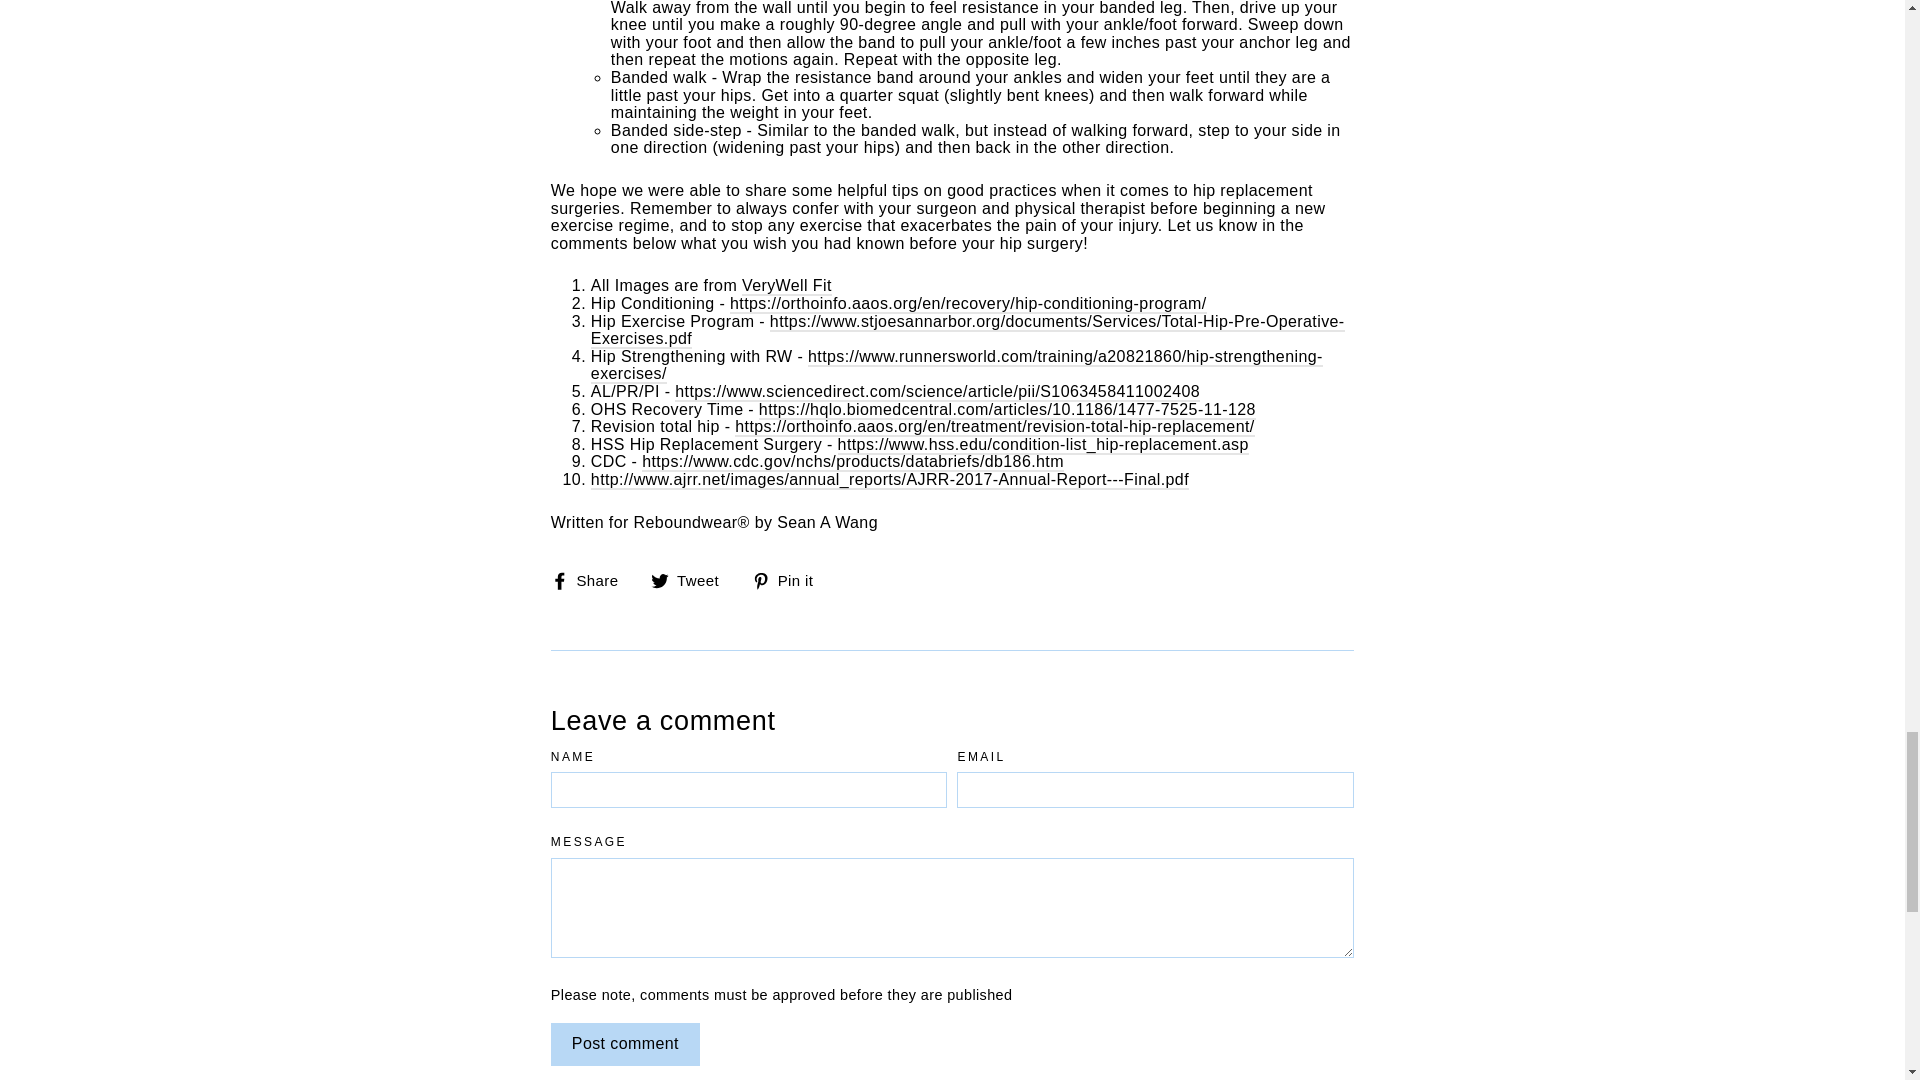 The height and width of the screenshot is (1080, 1920). What do you see at coordinates (692, 580) in the screenshot?
I see `Tweet on Twitter` at bounding box center [692, 580].